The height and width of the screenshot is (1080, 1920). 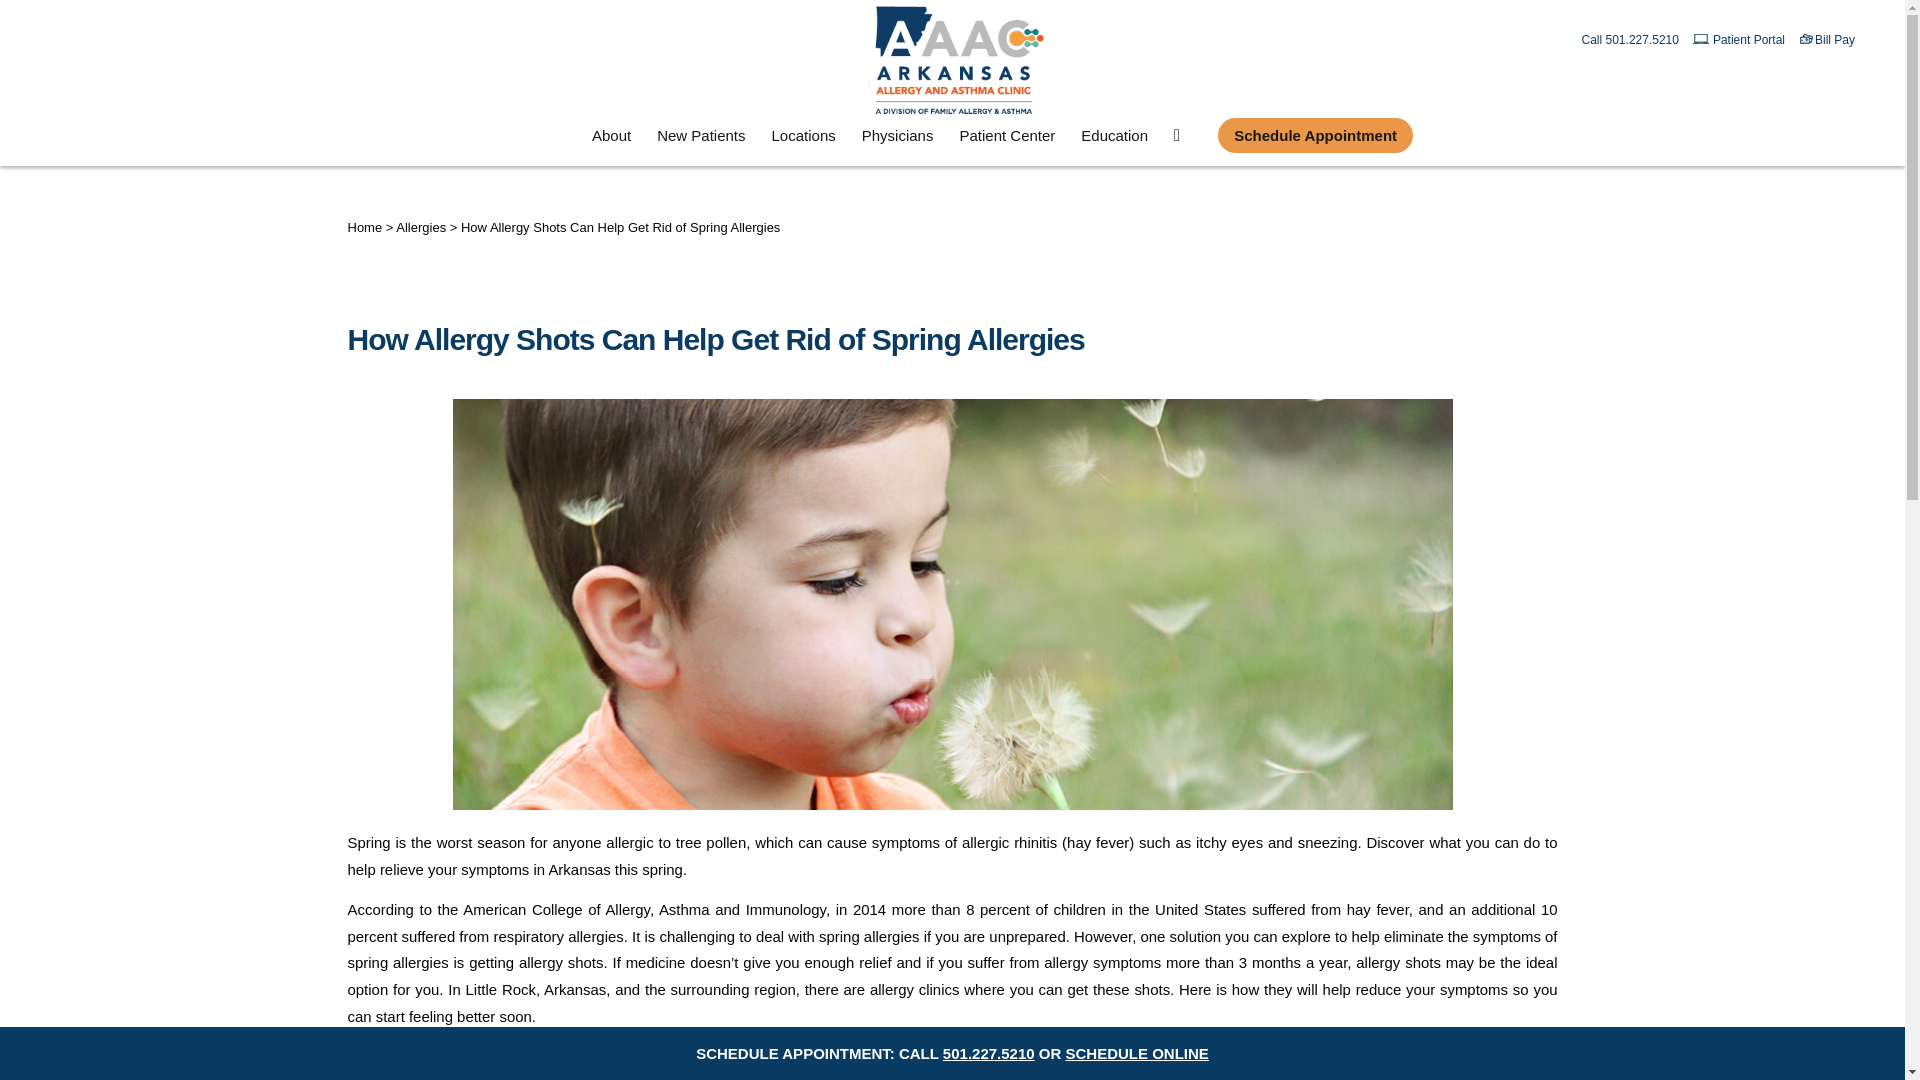 What do you see at coordinates (420, 228) in the screenshot?
I see `Allergies` at bounding box center [420, 228].